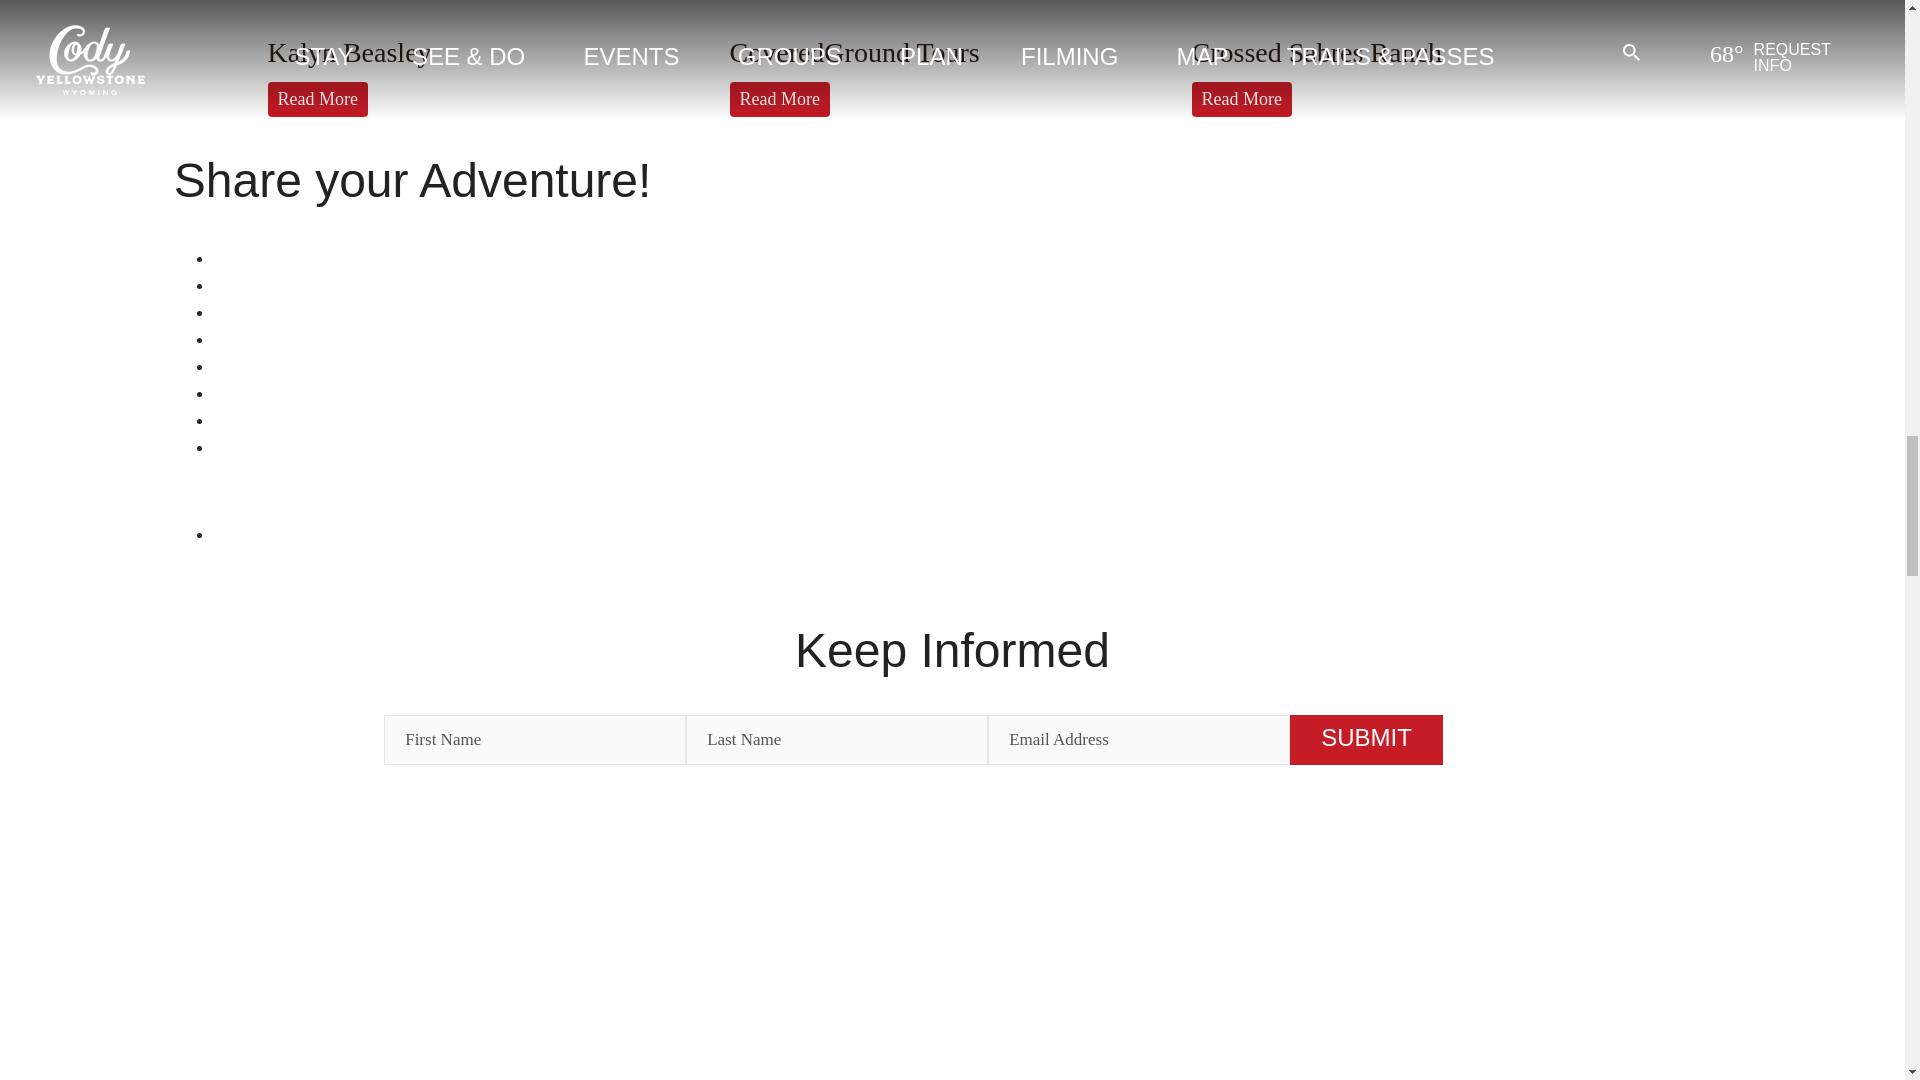 Image resolution: width=1920 pixels, height=1080 pixels. What do you see at coordinates (318, 99) in the screenshot?
I see `Read More` at bounding box center [318, 99].